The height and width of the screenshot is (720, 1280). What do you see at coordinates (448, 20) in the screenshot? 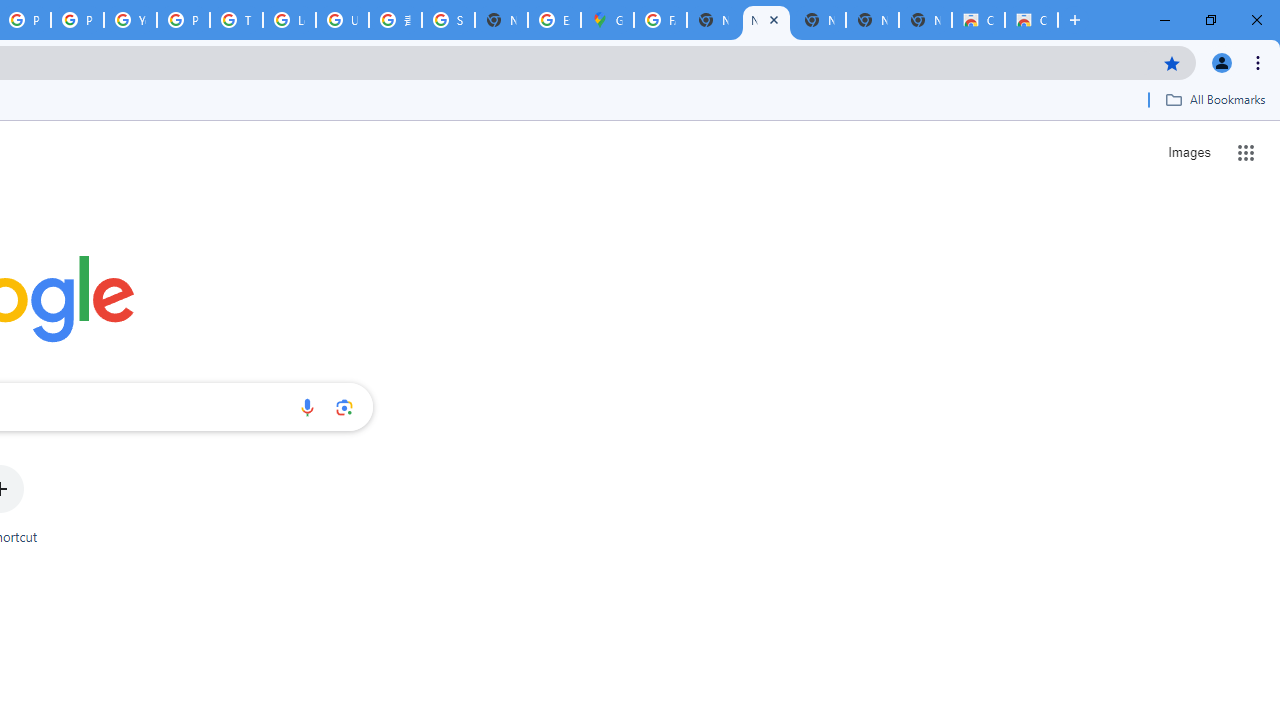
I see `Sign in - Google Accounts` at bounding box center [448, 20].